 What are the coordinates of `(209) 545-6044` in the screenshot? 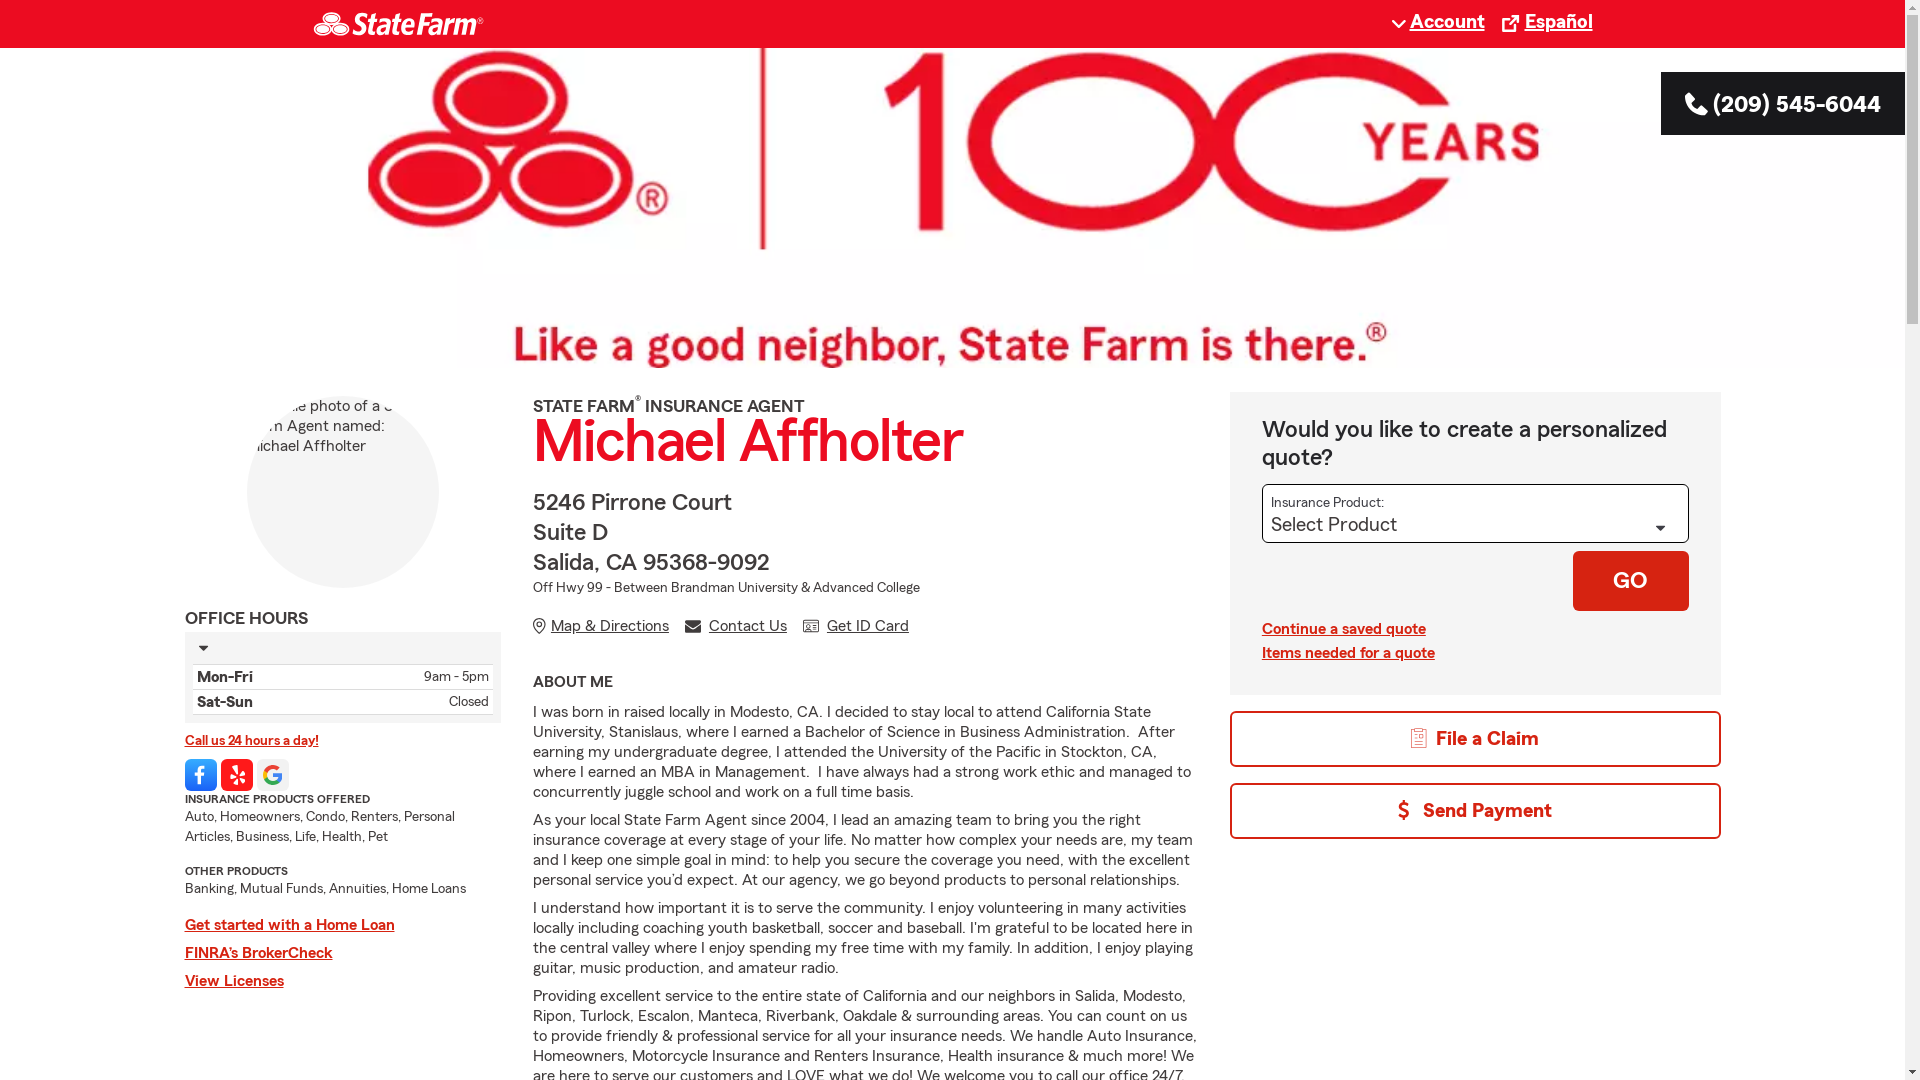 It's located at (1783, 105).